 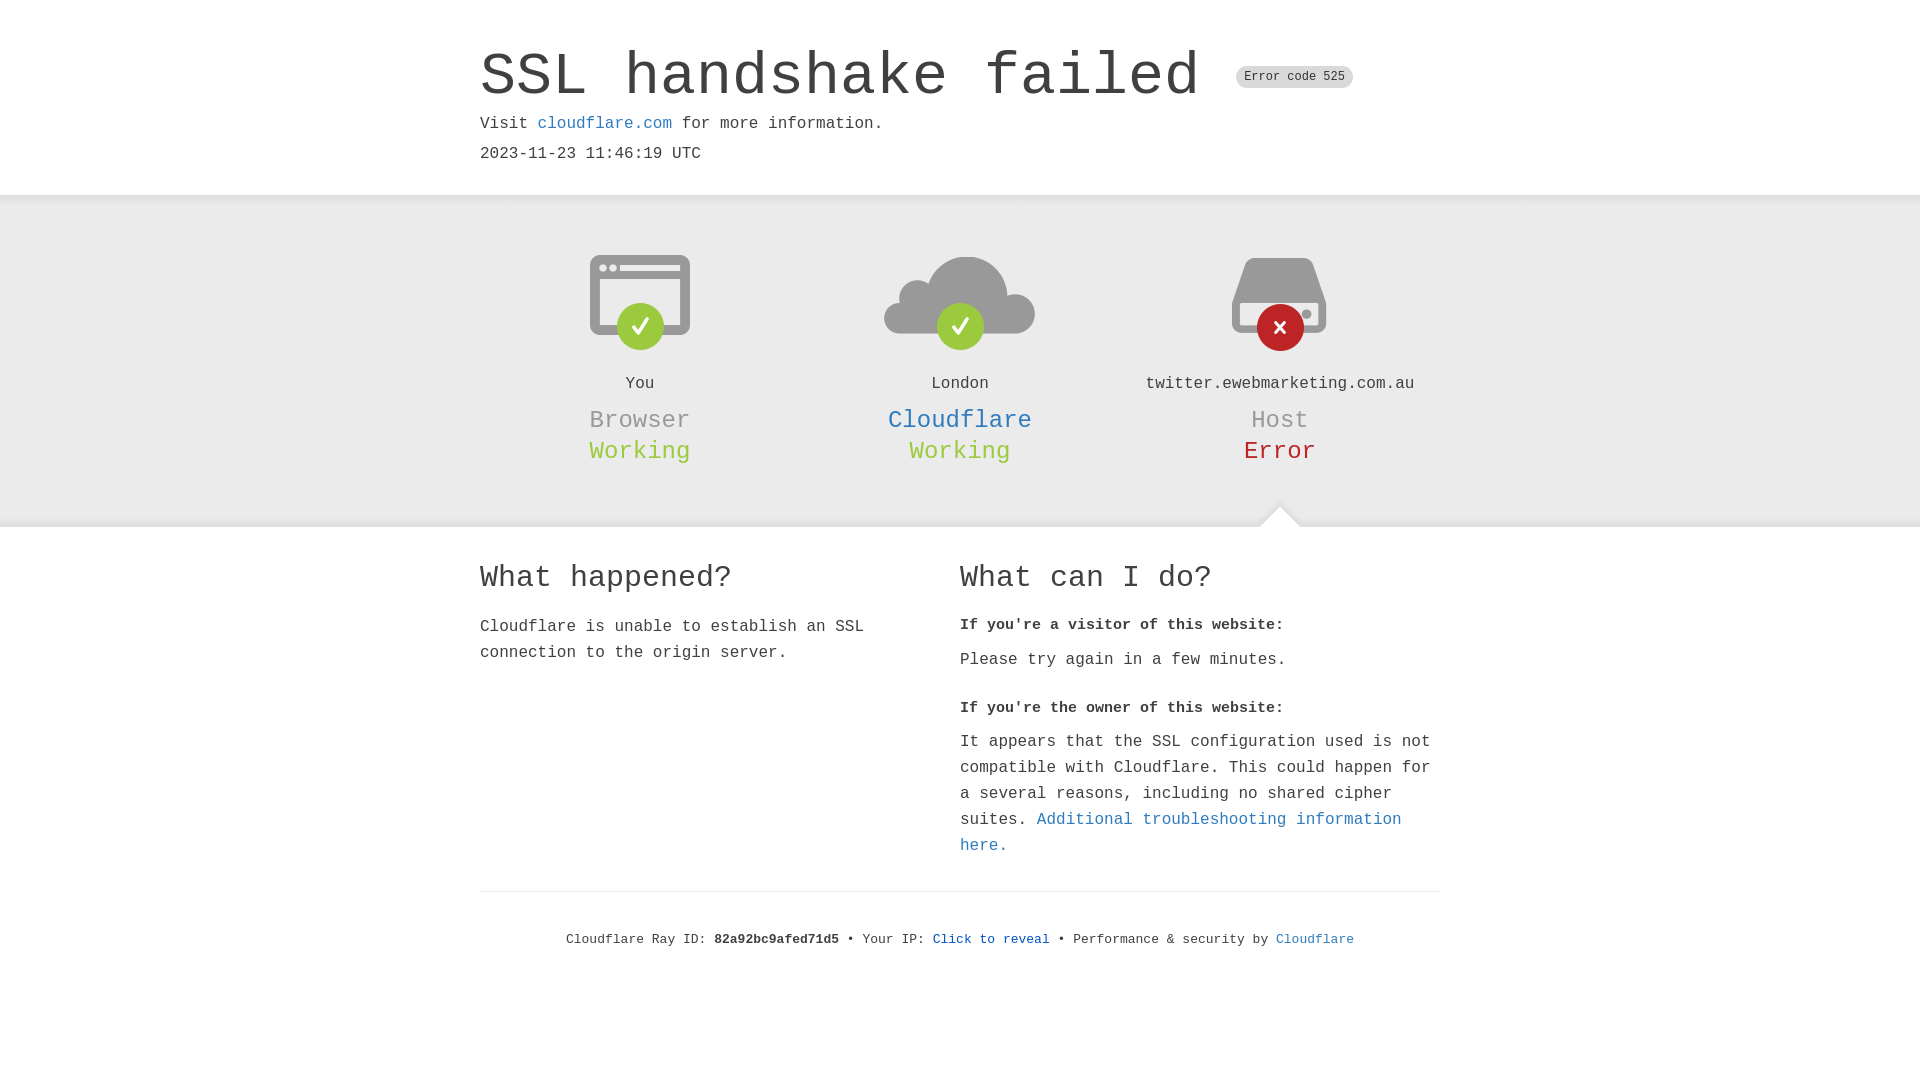 I want to click on Cloudflare, so click(x=960, y=420).